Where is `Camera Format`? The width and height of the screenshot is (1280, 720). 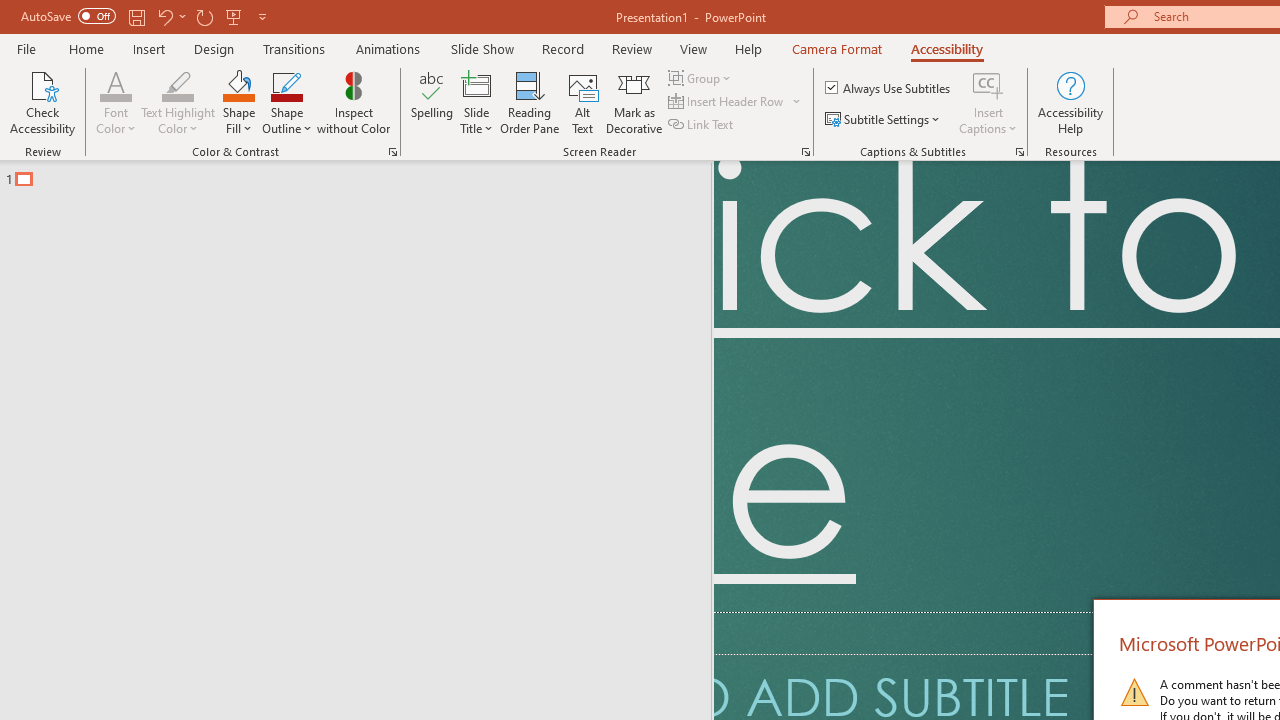 Camera Format is located at coordinates (836, 48).